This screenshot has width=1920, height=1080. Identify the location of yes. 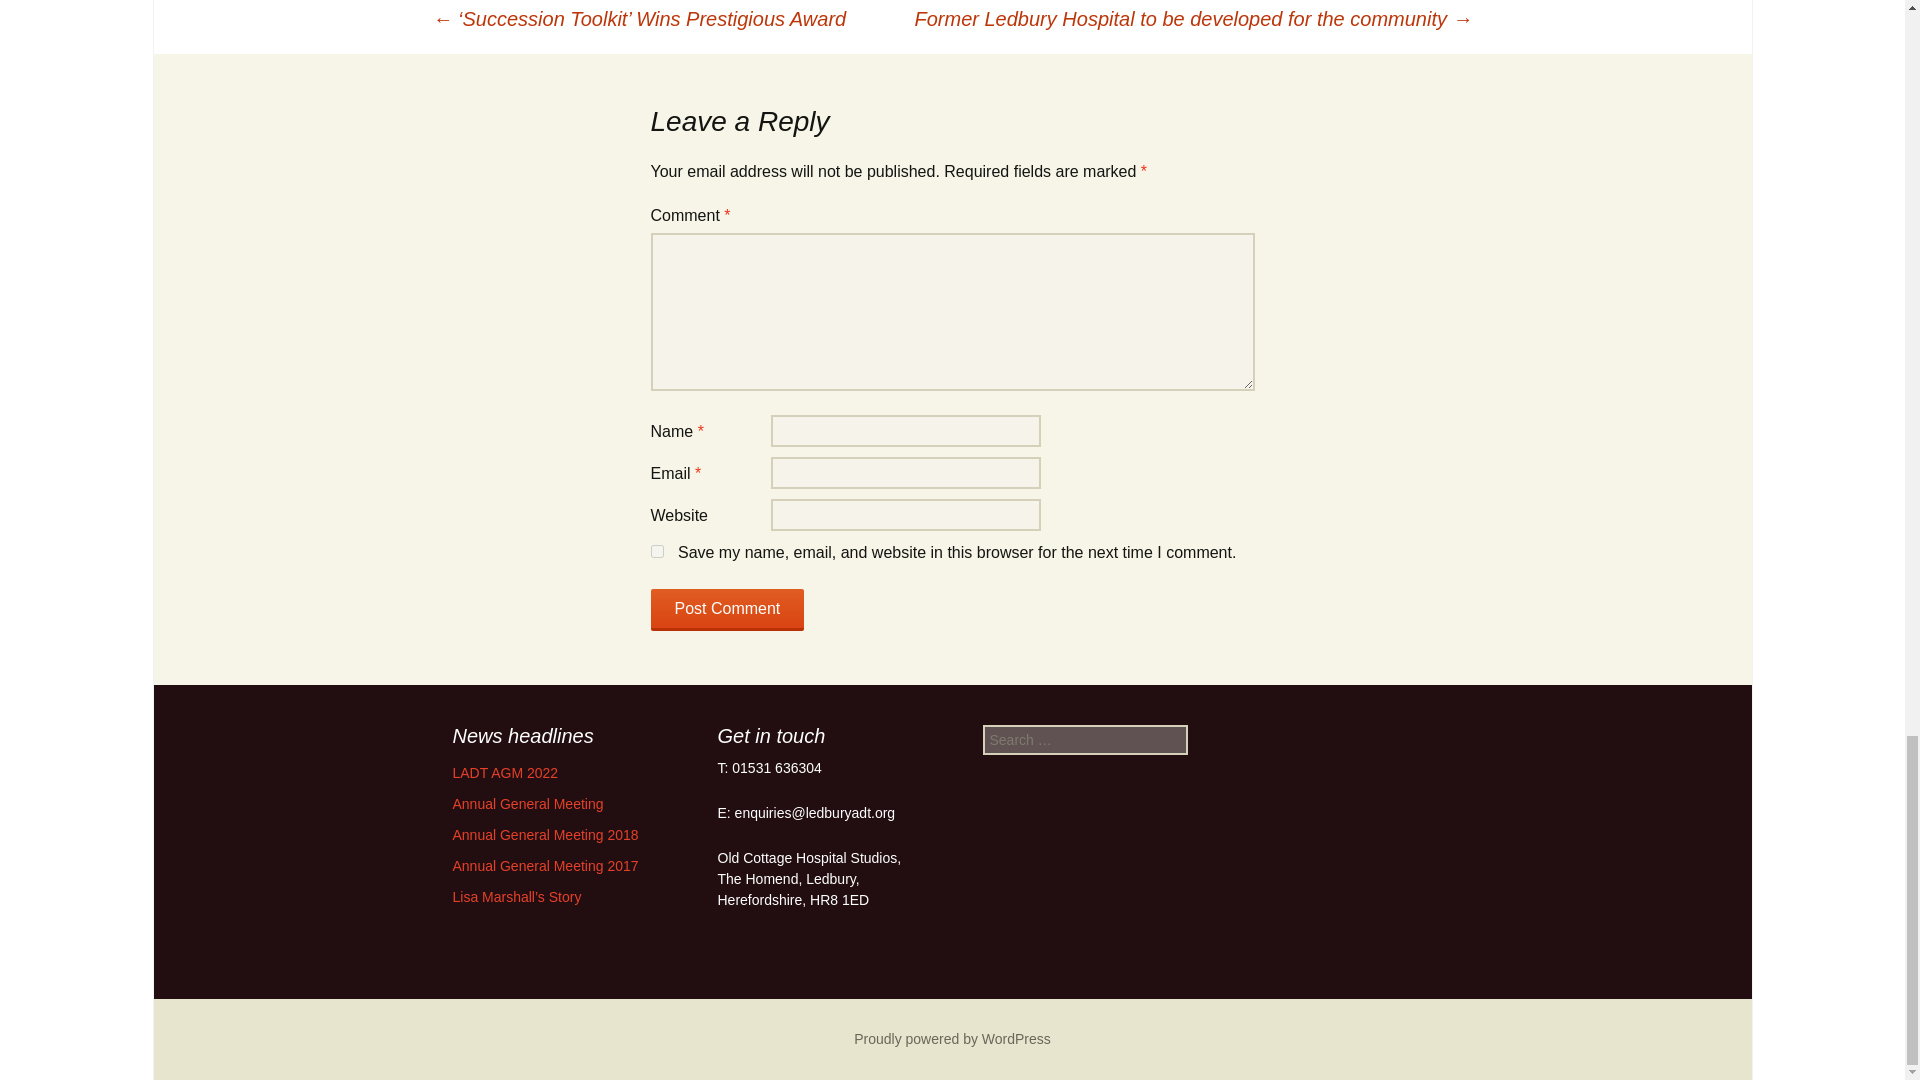
(656, 552).